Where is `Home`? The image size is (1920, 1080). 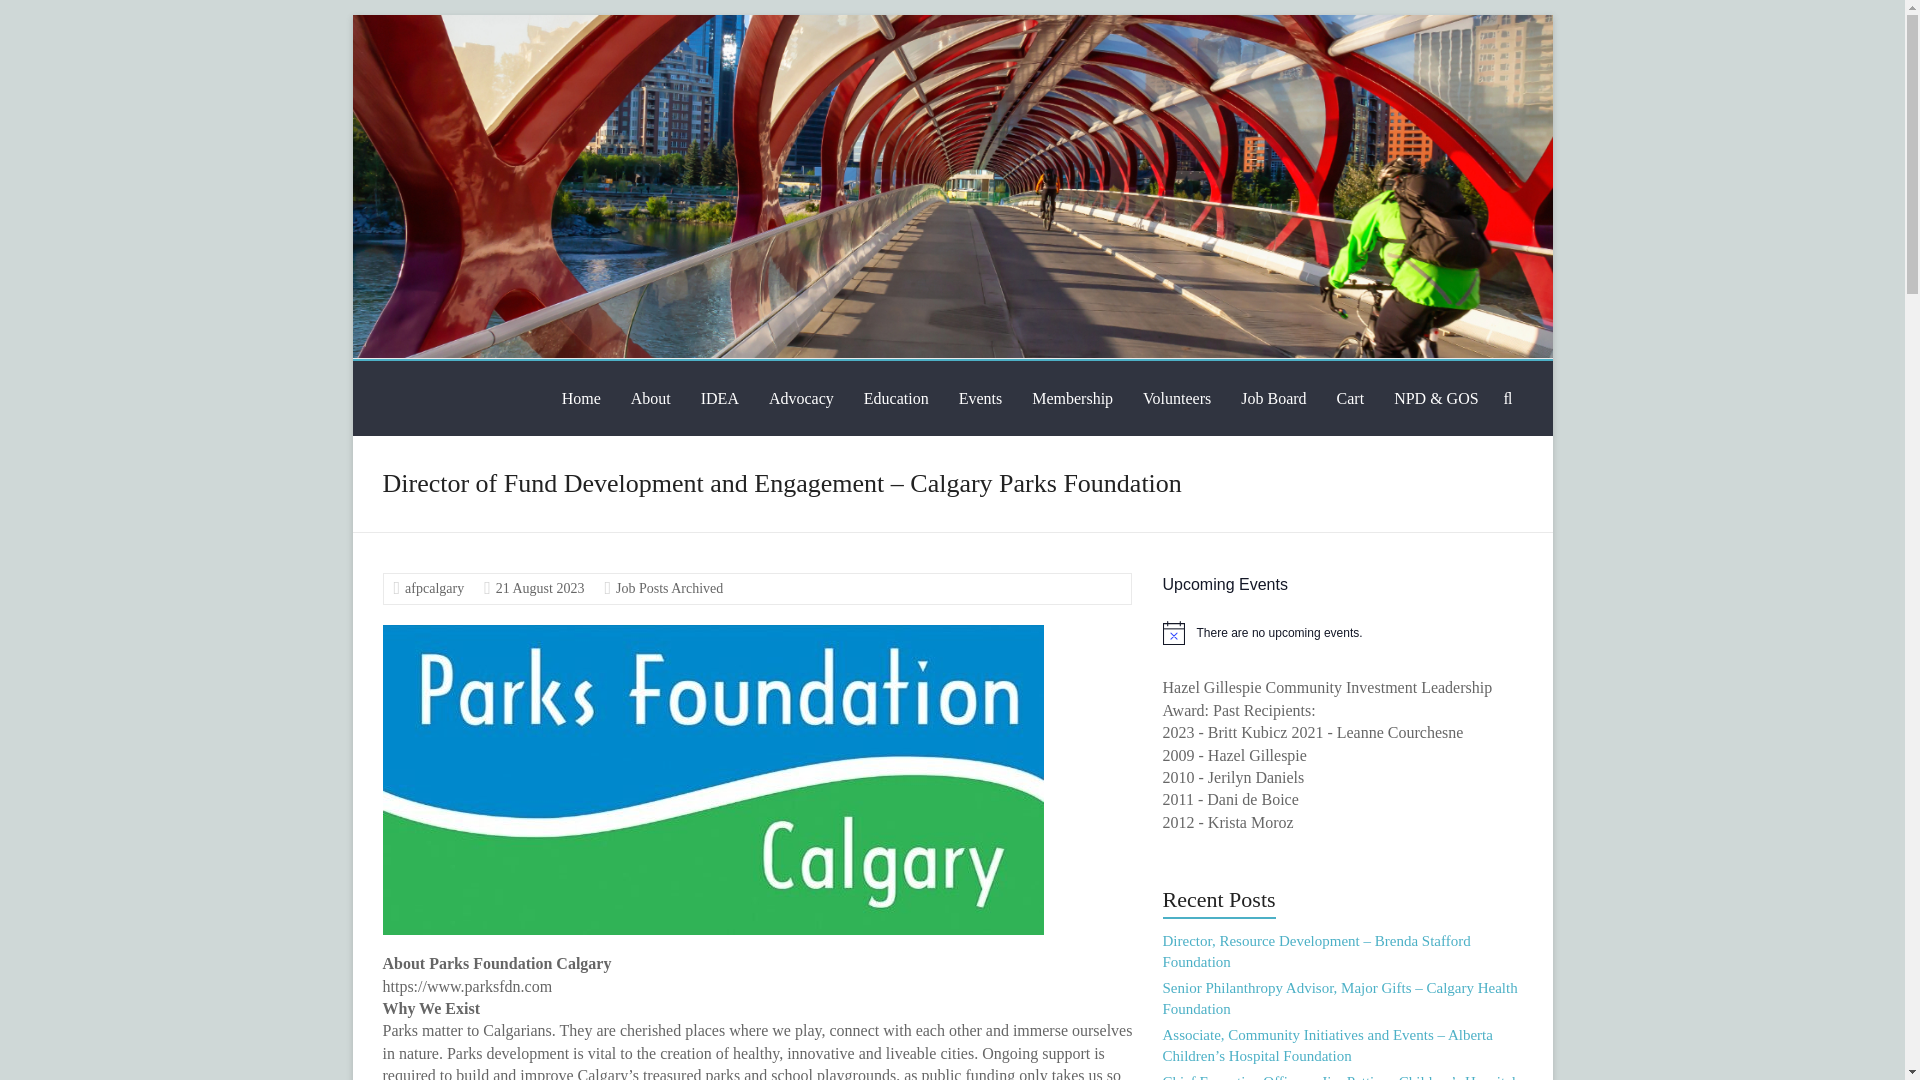 Home is located at coordinates (581, 398).